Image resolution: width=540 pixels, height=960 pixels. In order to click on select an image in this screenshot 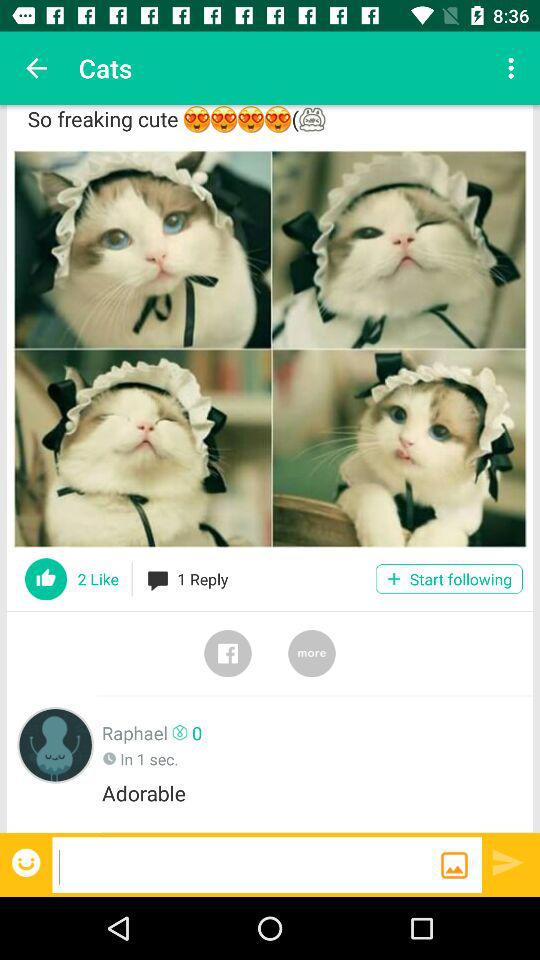, I will do `click(454, 865)`.